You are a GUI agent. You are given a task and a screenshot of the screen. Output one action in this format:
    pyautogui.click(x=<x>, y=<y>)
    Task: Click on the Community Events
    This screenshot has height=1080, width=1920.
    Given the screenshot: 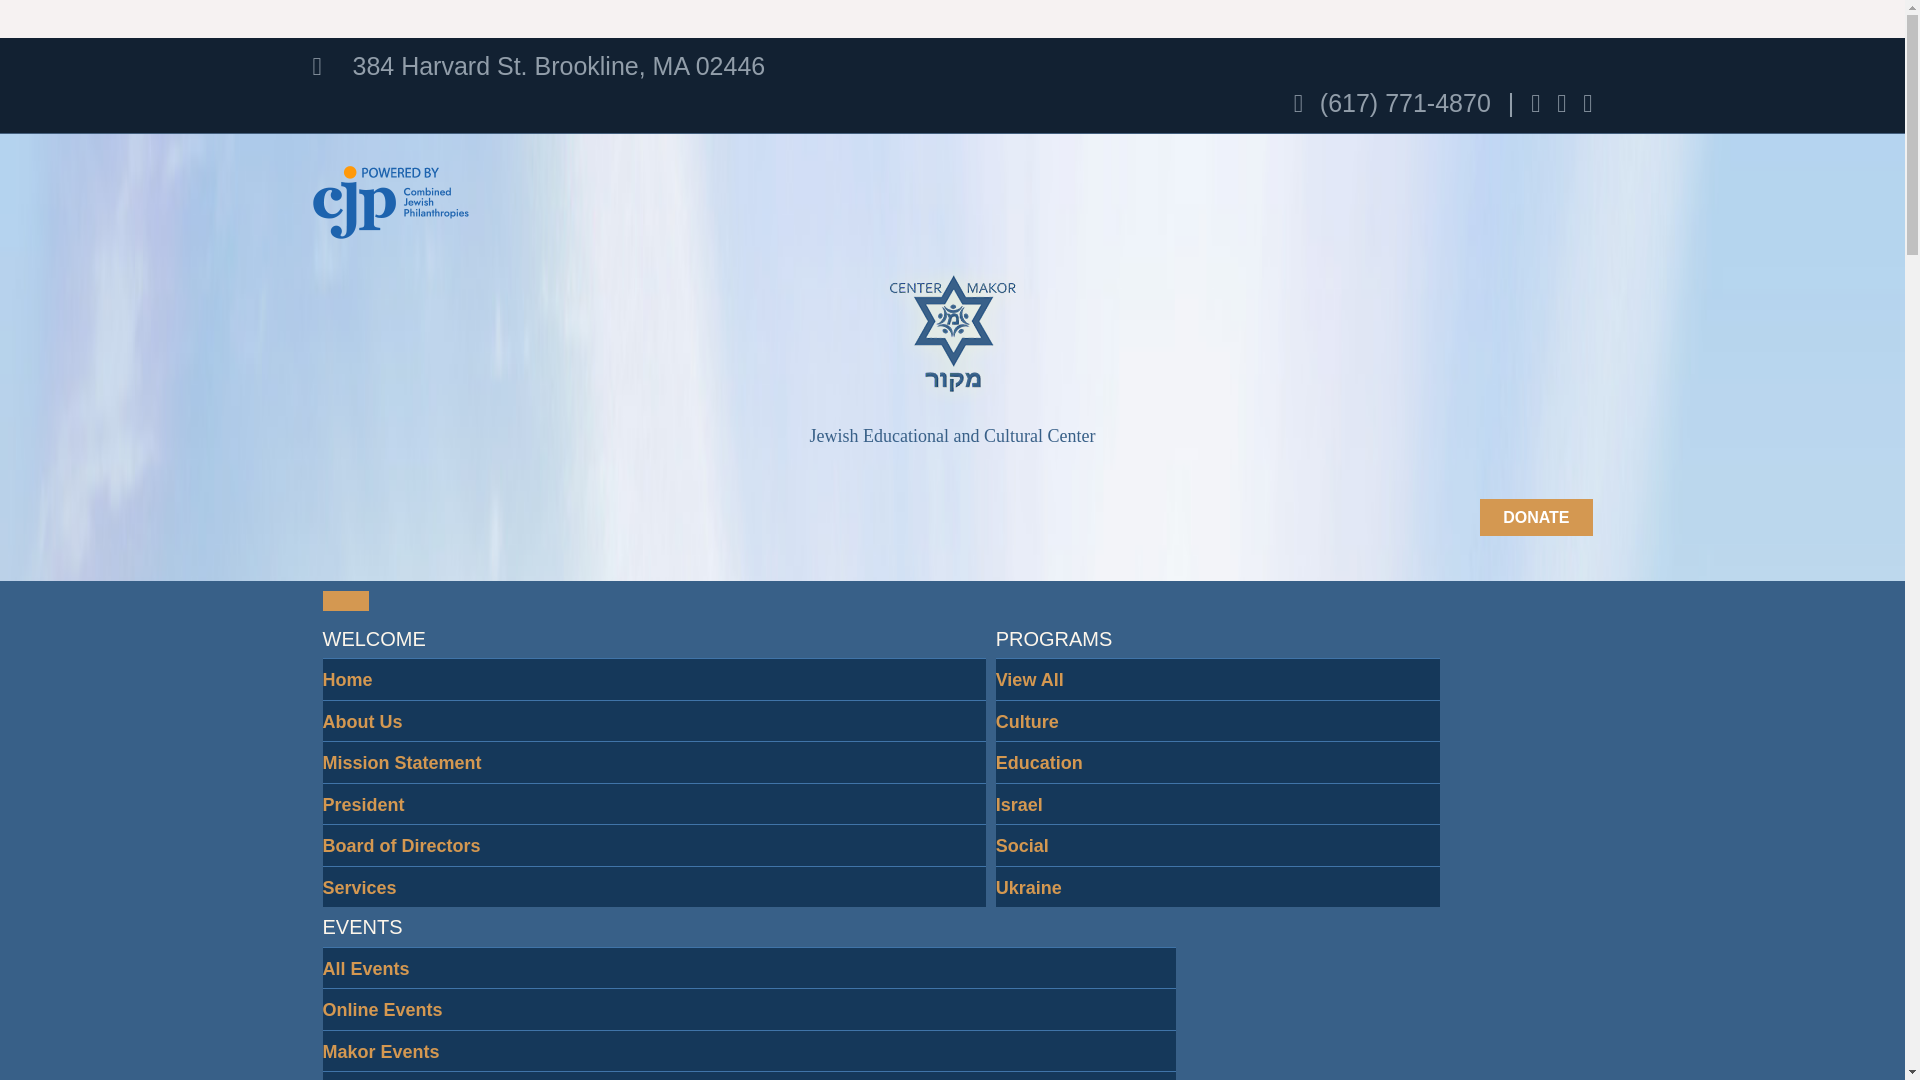 What is the action you would take?
    pyautogui.click(x=404, y=1075)
    